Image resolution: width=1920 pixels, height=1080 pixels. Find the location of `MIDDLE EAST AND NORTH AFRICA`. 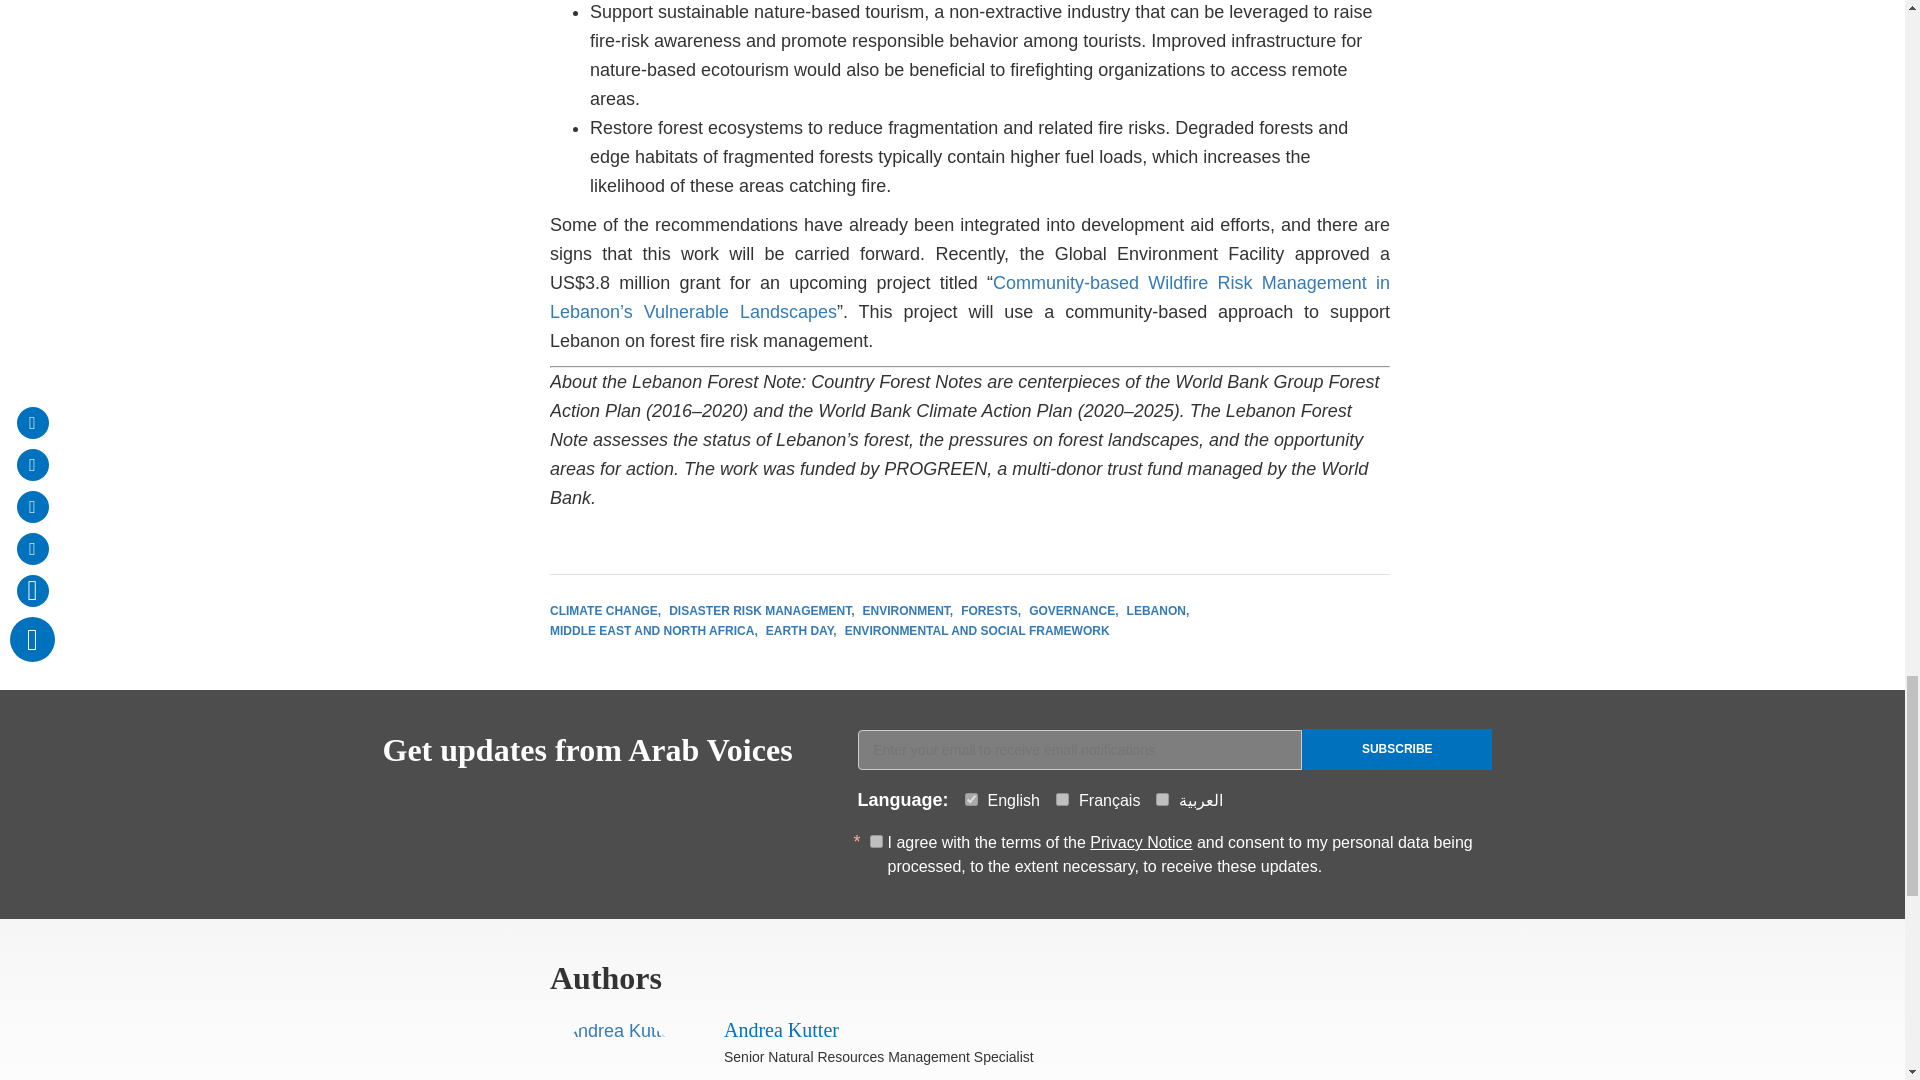

MIDDLE EAST AND NORTH AFRICA is located at coordinates (654, 631).